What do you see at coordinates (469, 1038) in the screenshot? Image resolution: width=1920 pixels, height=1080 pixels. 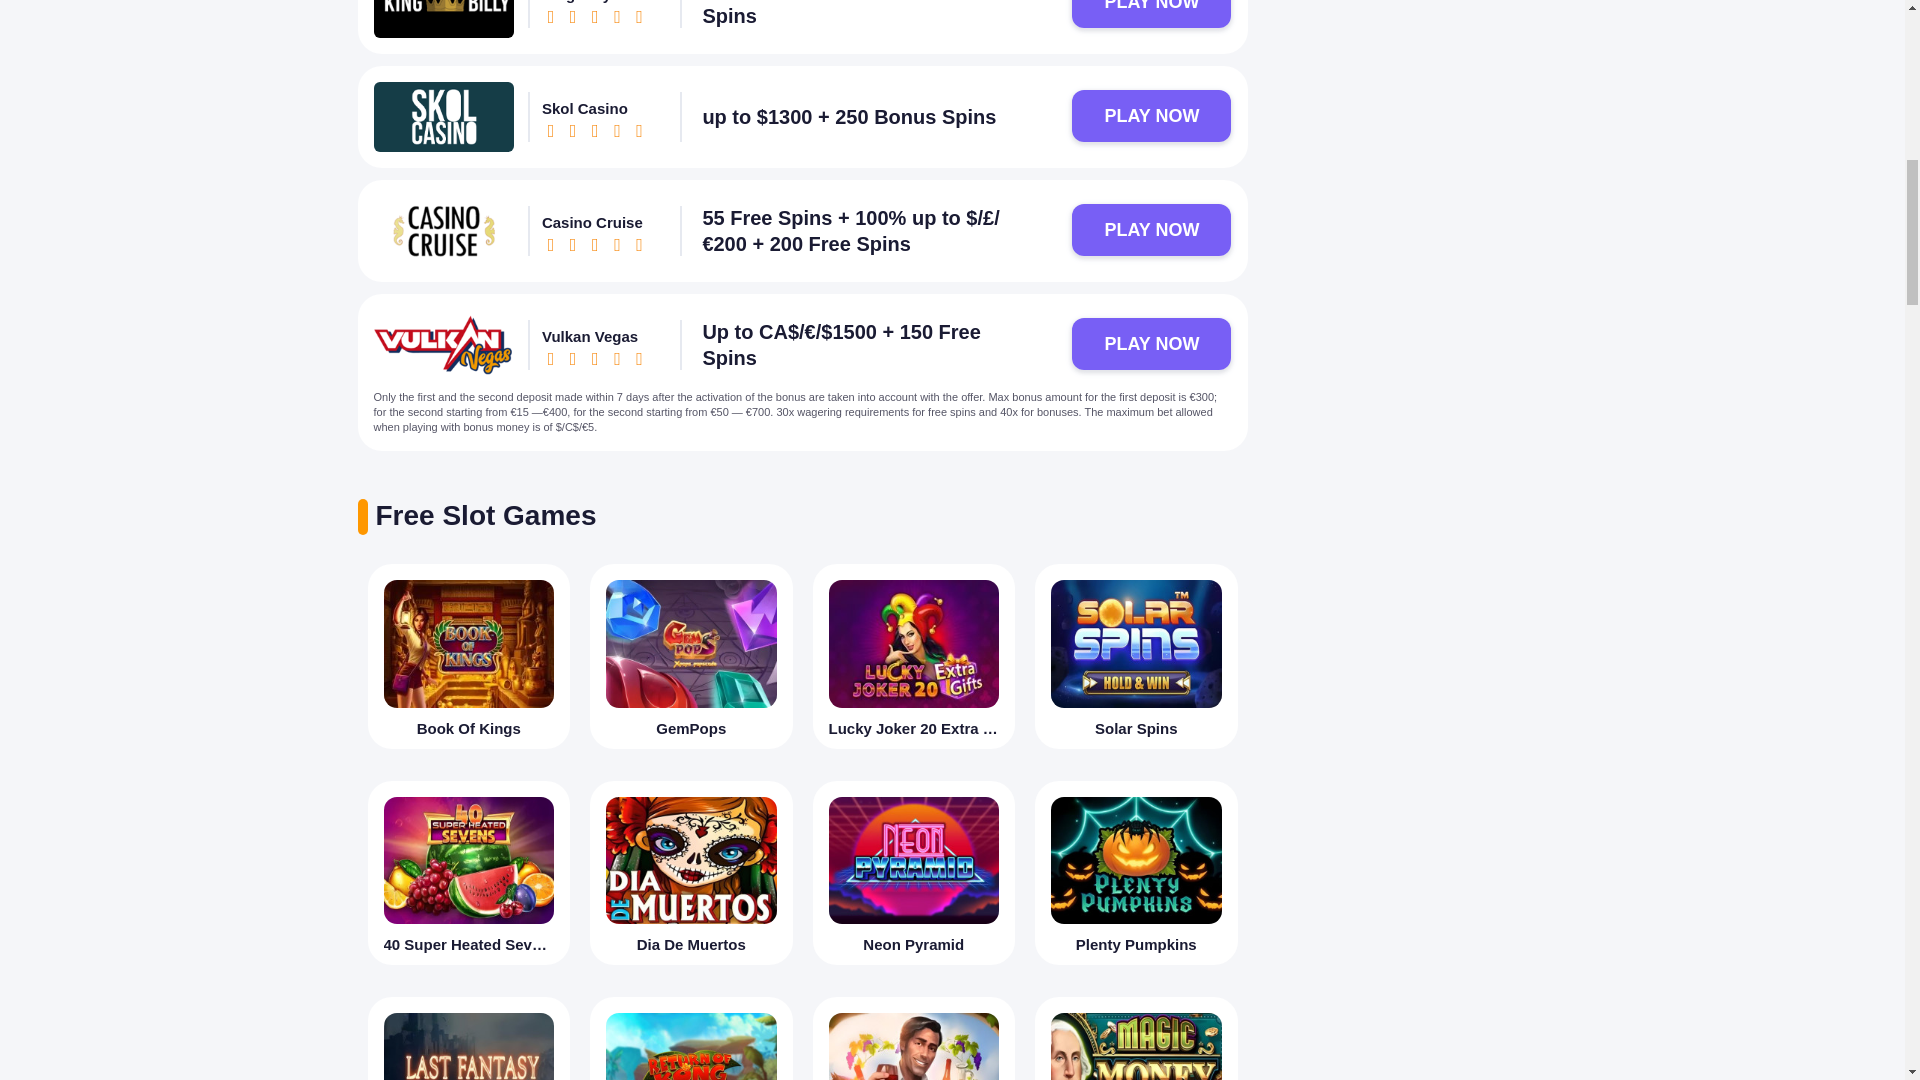 I see `Last Fantasy` at bounding box center [469, 1038].